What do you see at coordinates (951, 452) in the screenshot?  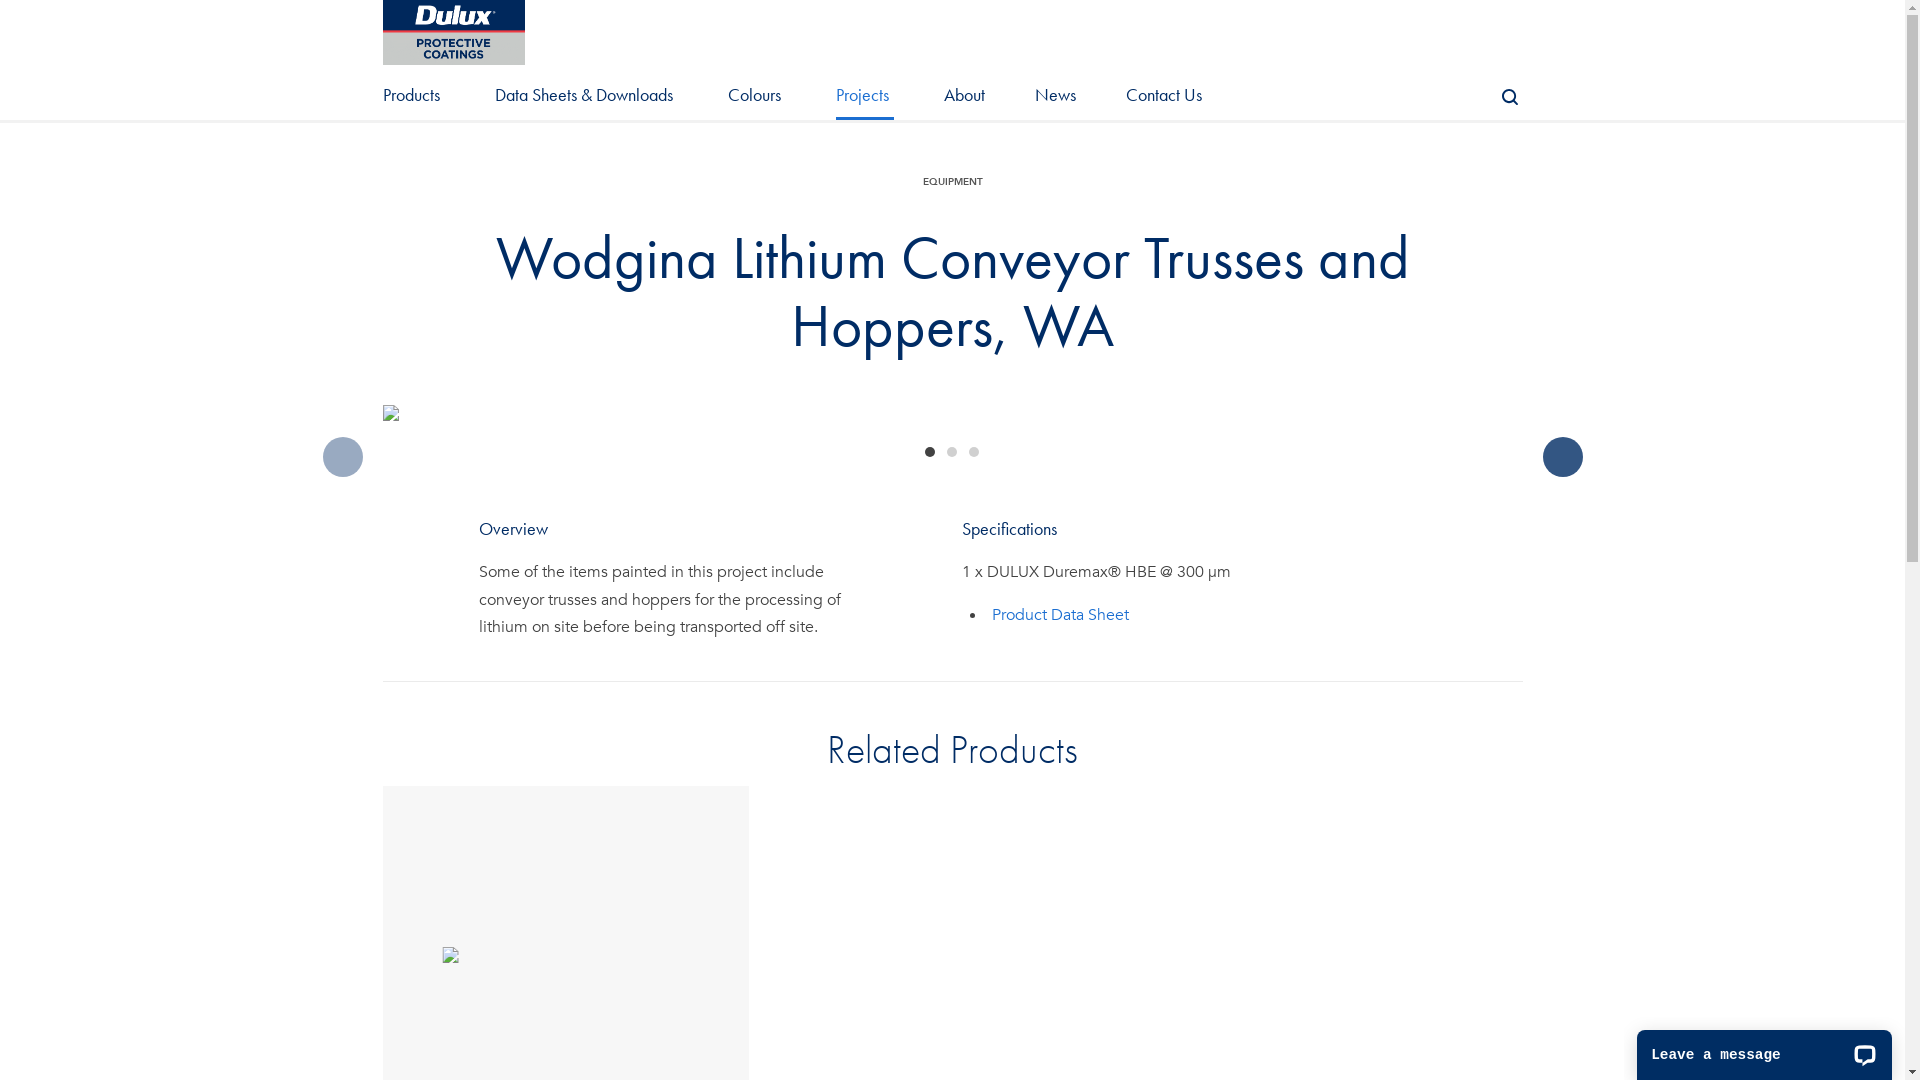 I see `2` at bounding box center [951, 452].